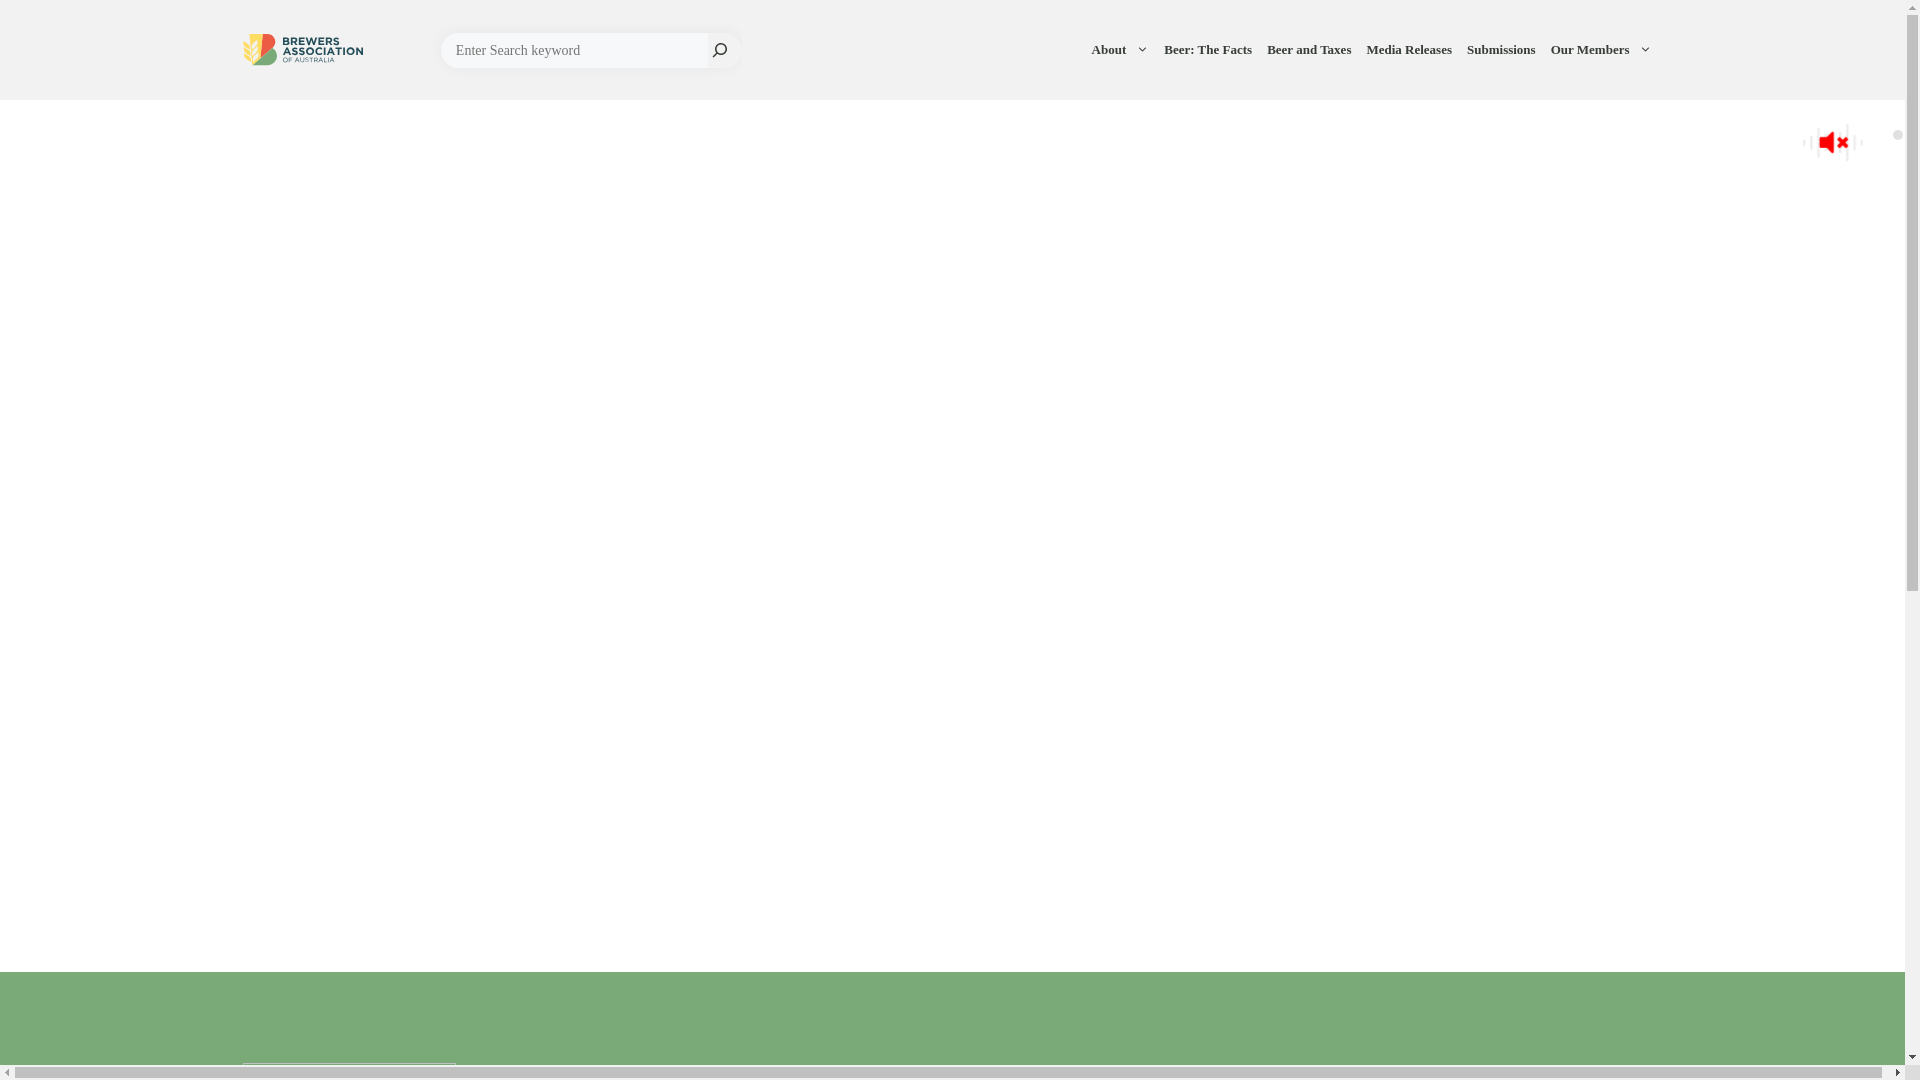 This screenshot has height=1080, width=1920. I want to click on Media Releases, so click(1412, 50).